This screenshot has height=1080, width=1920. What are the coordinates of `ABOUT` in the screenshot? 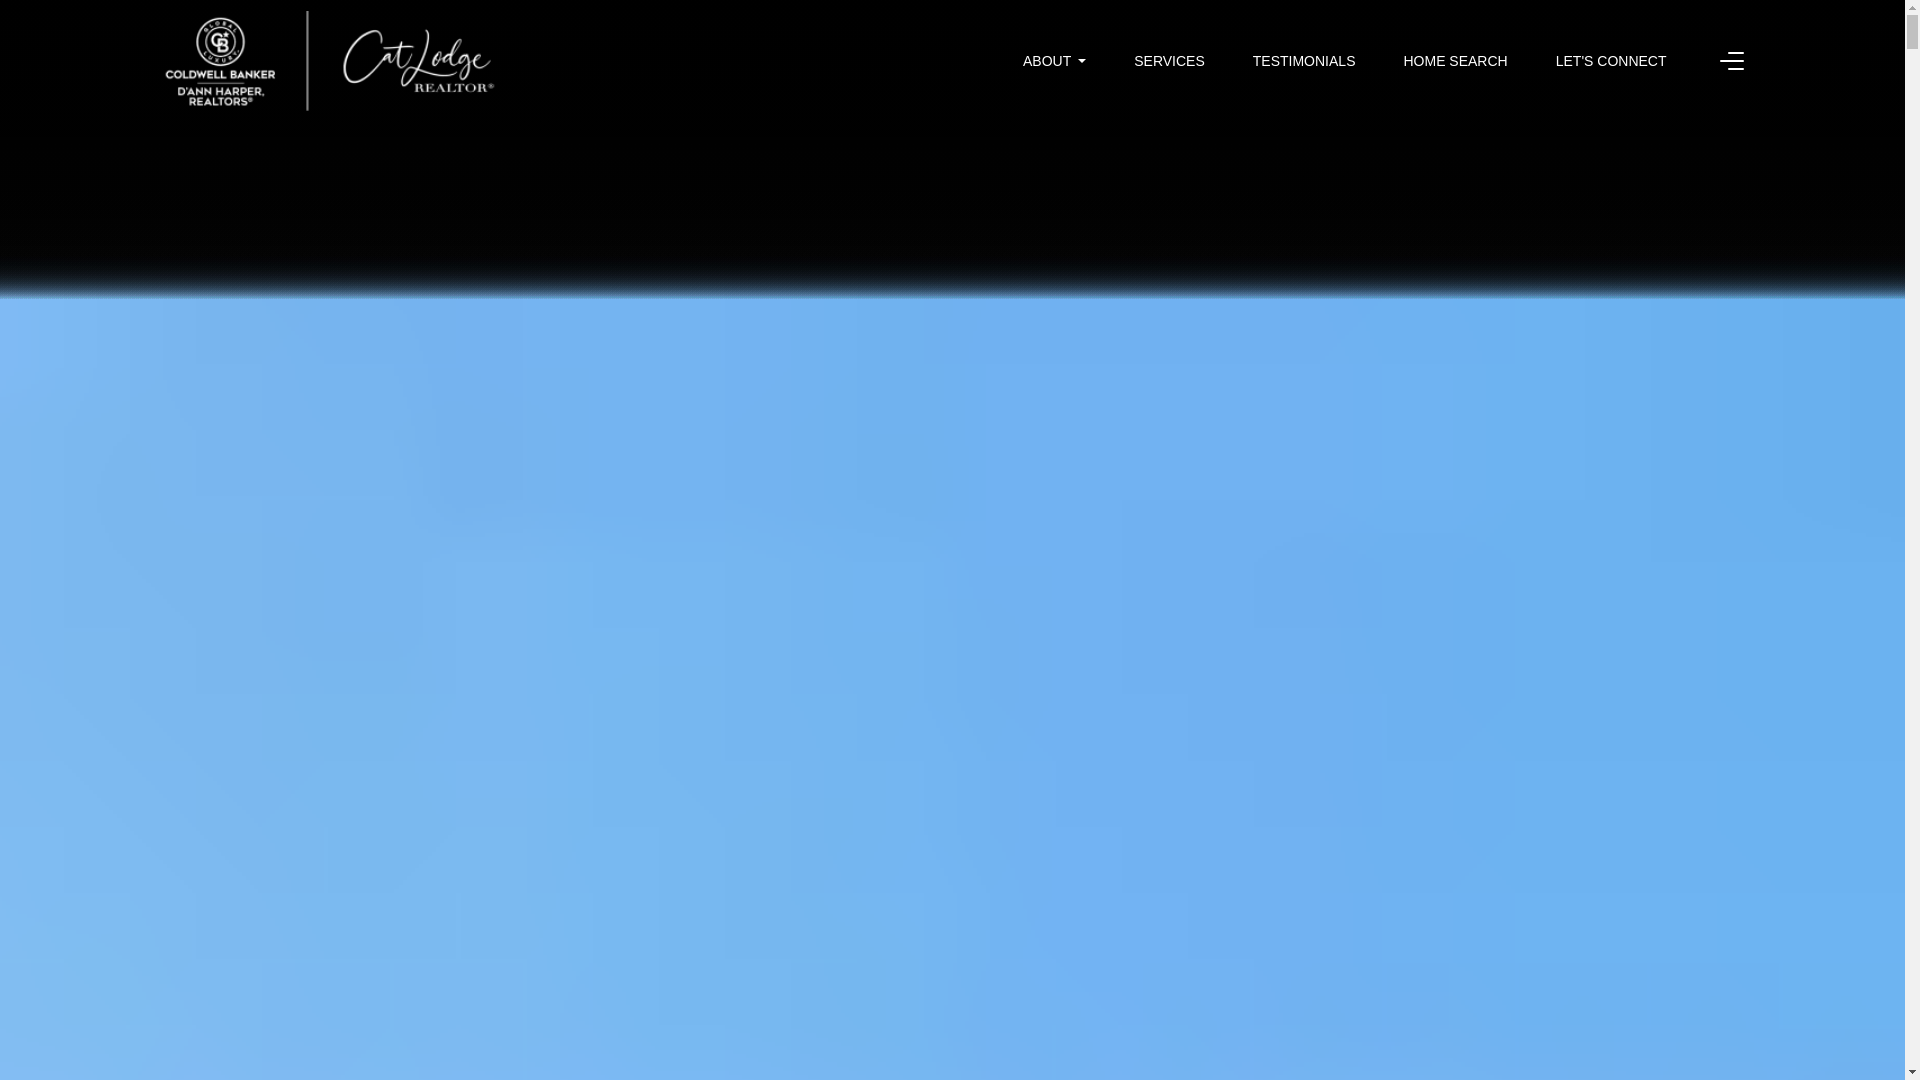 It's located at (1054, 60).